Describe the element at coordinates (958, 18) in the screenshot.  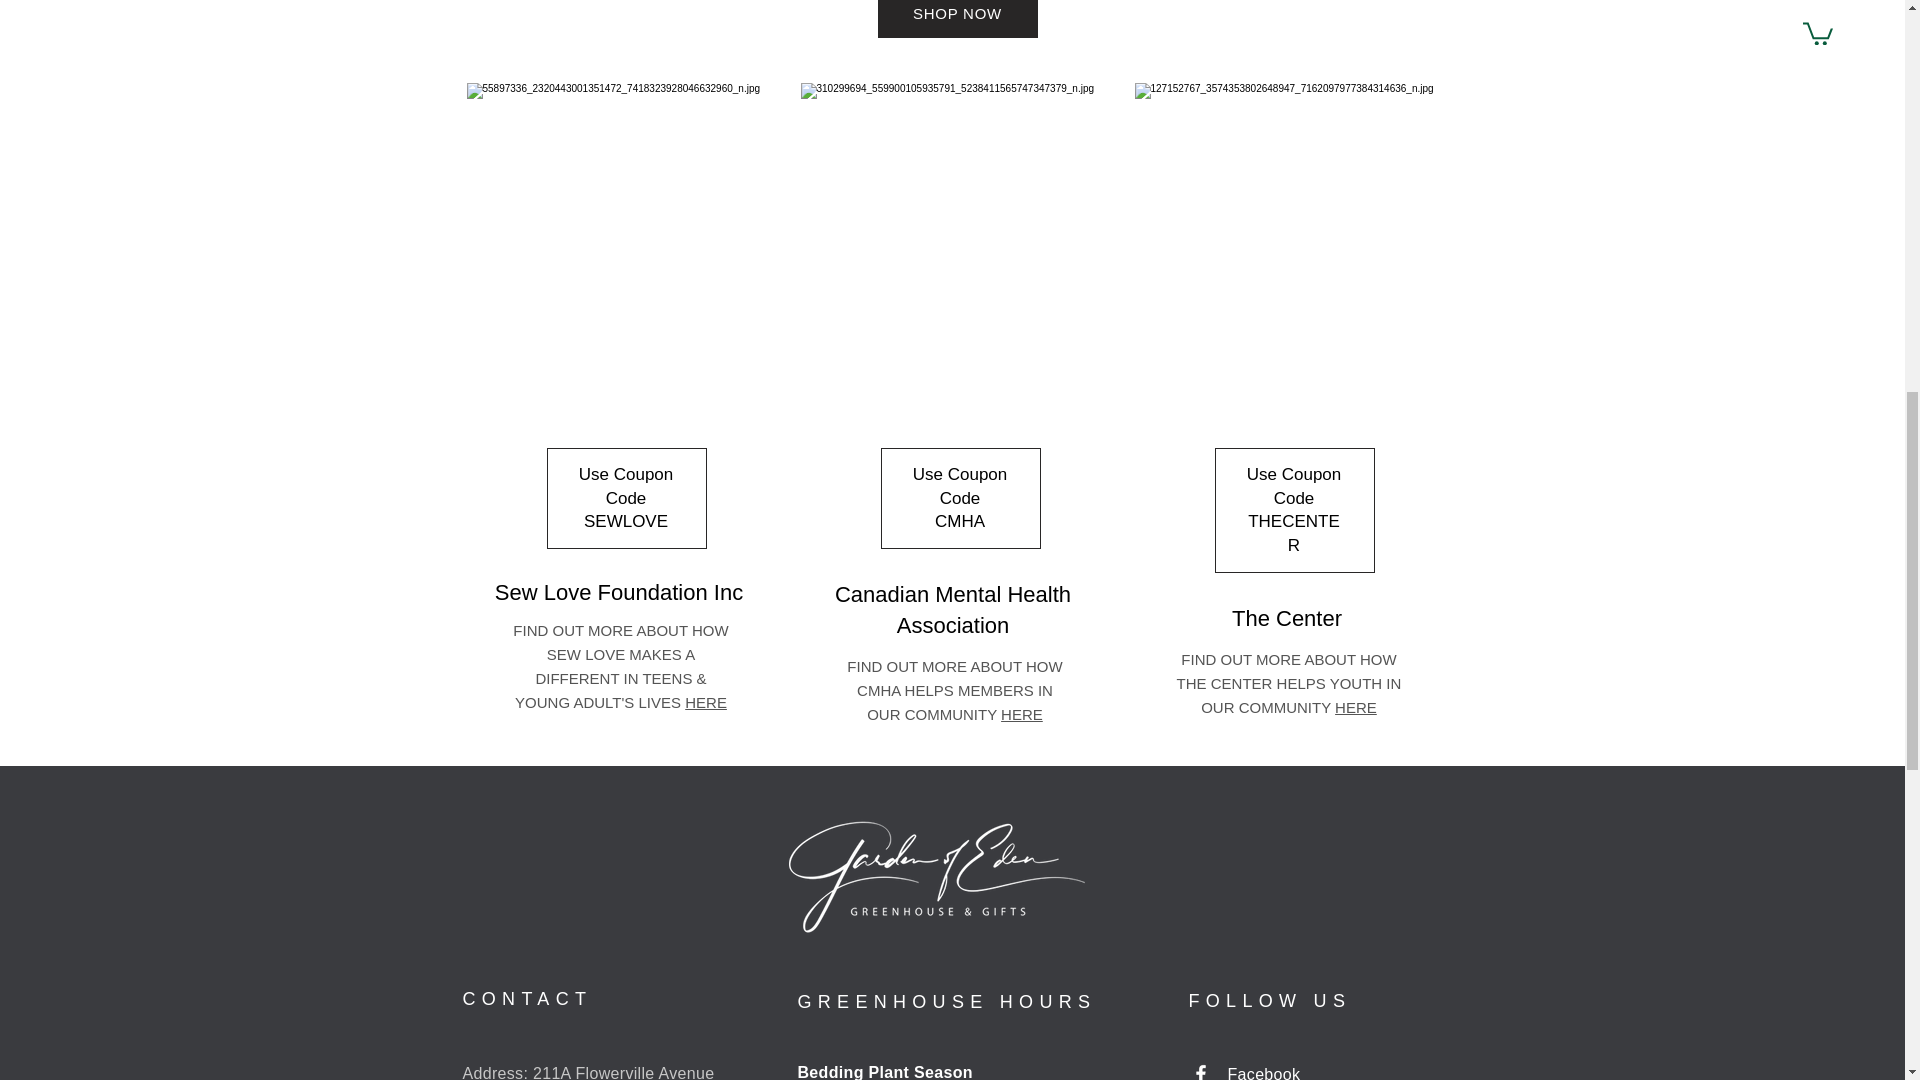
I see `SHOP NOW` at that location.